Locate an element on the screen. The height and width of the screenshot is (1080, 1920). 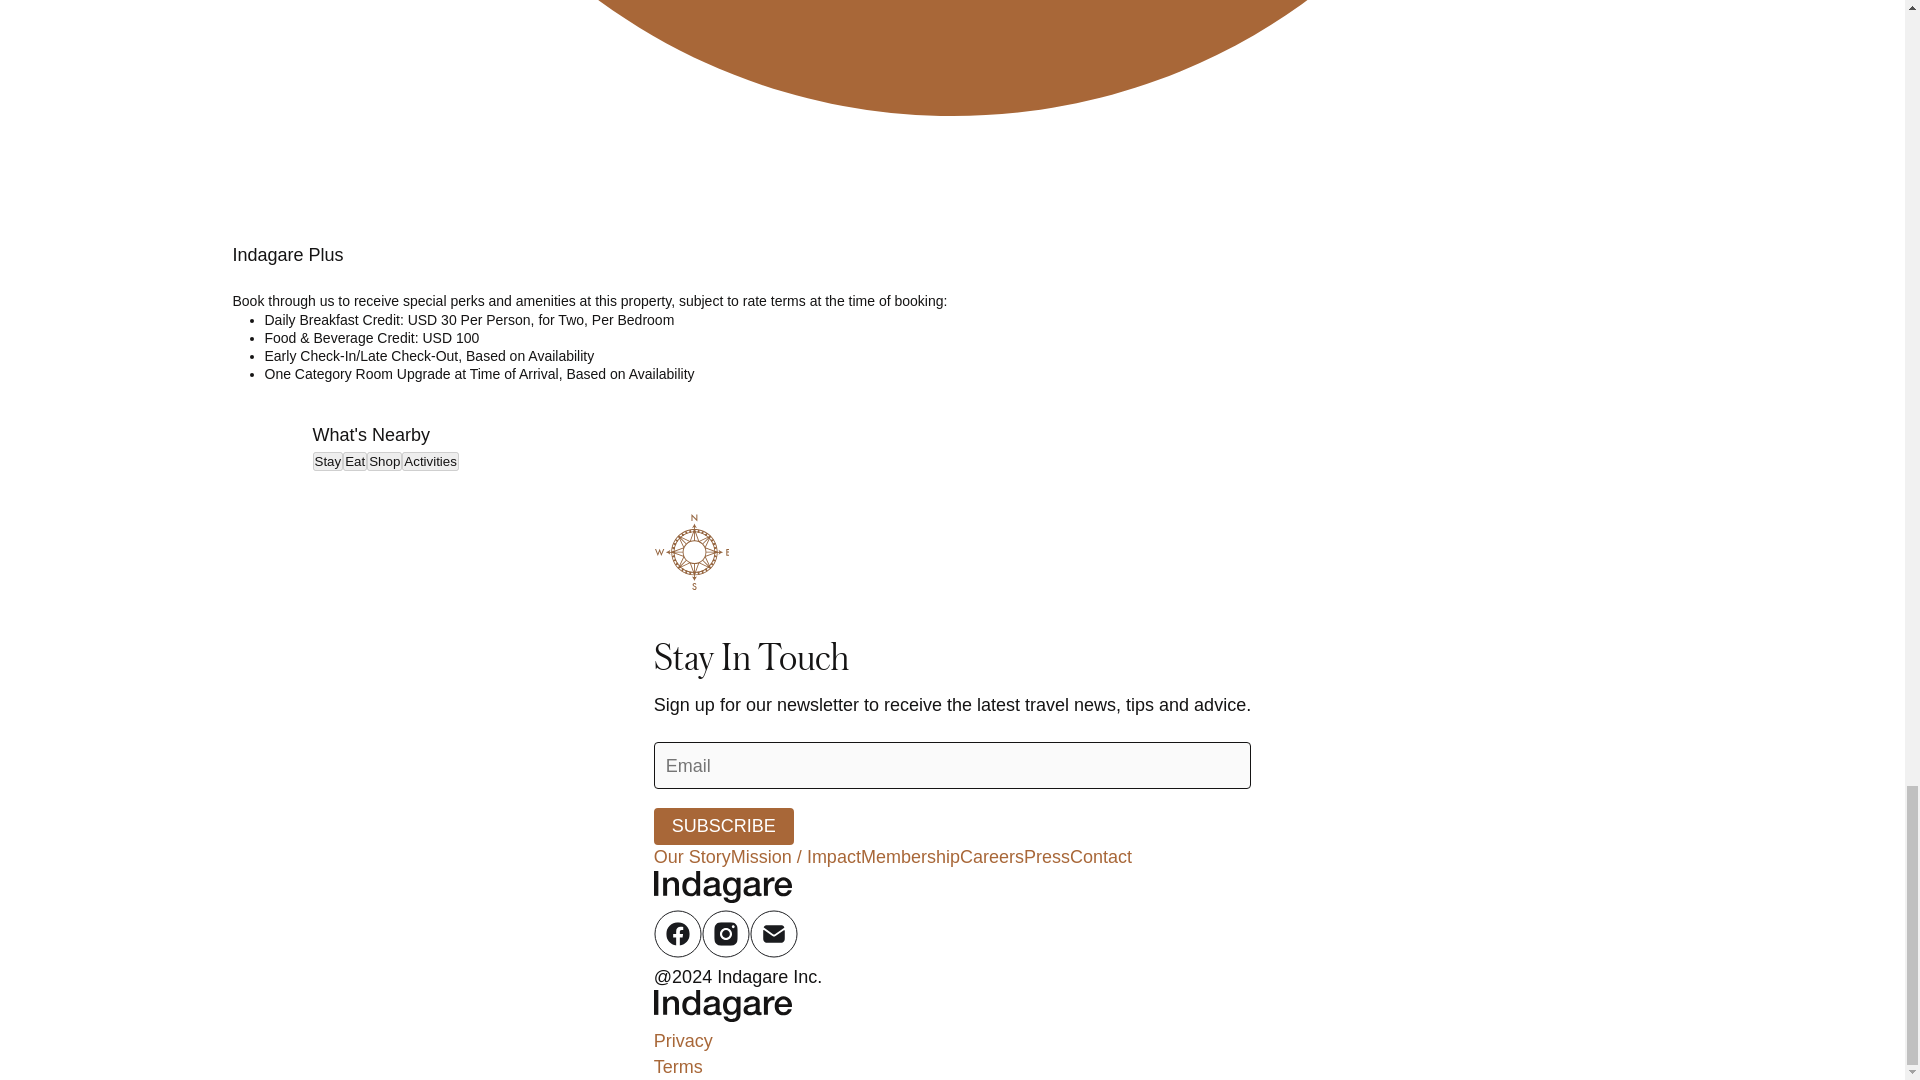
Our Story is located at coordinates (692, 856).